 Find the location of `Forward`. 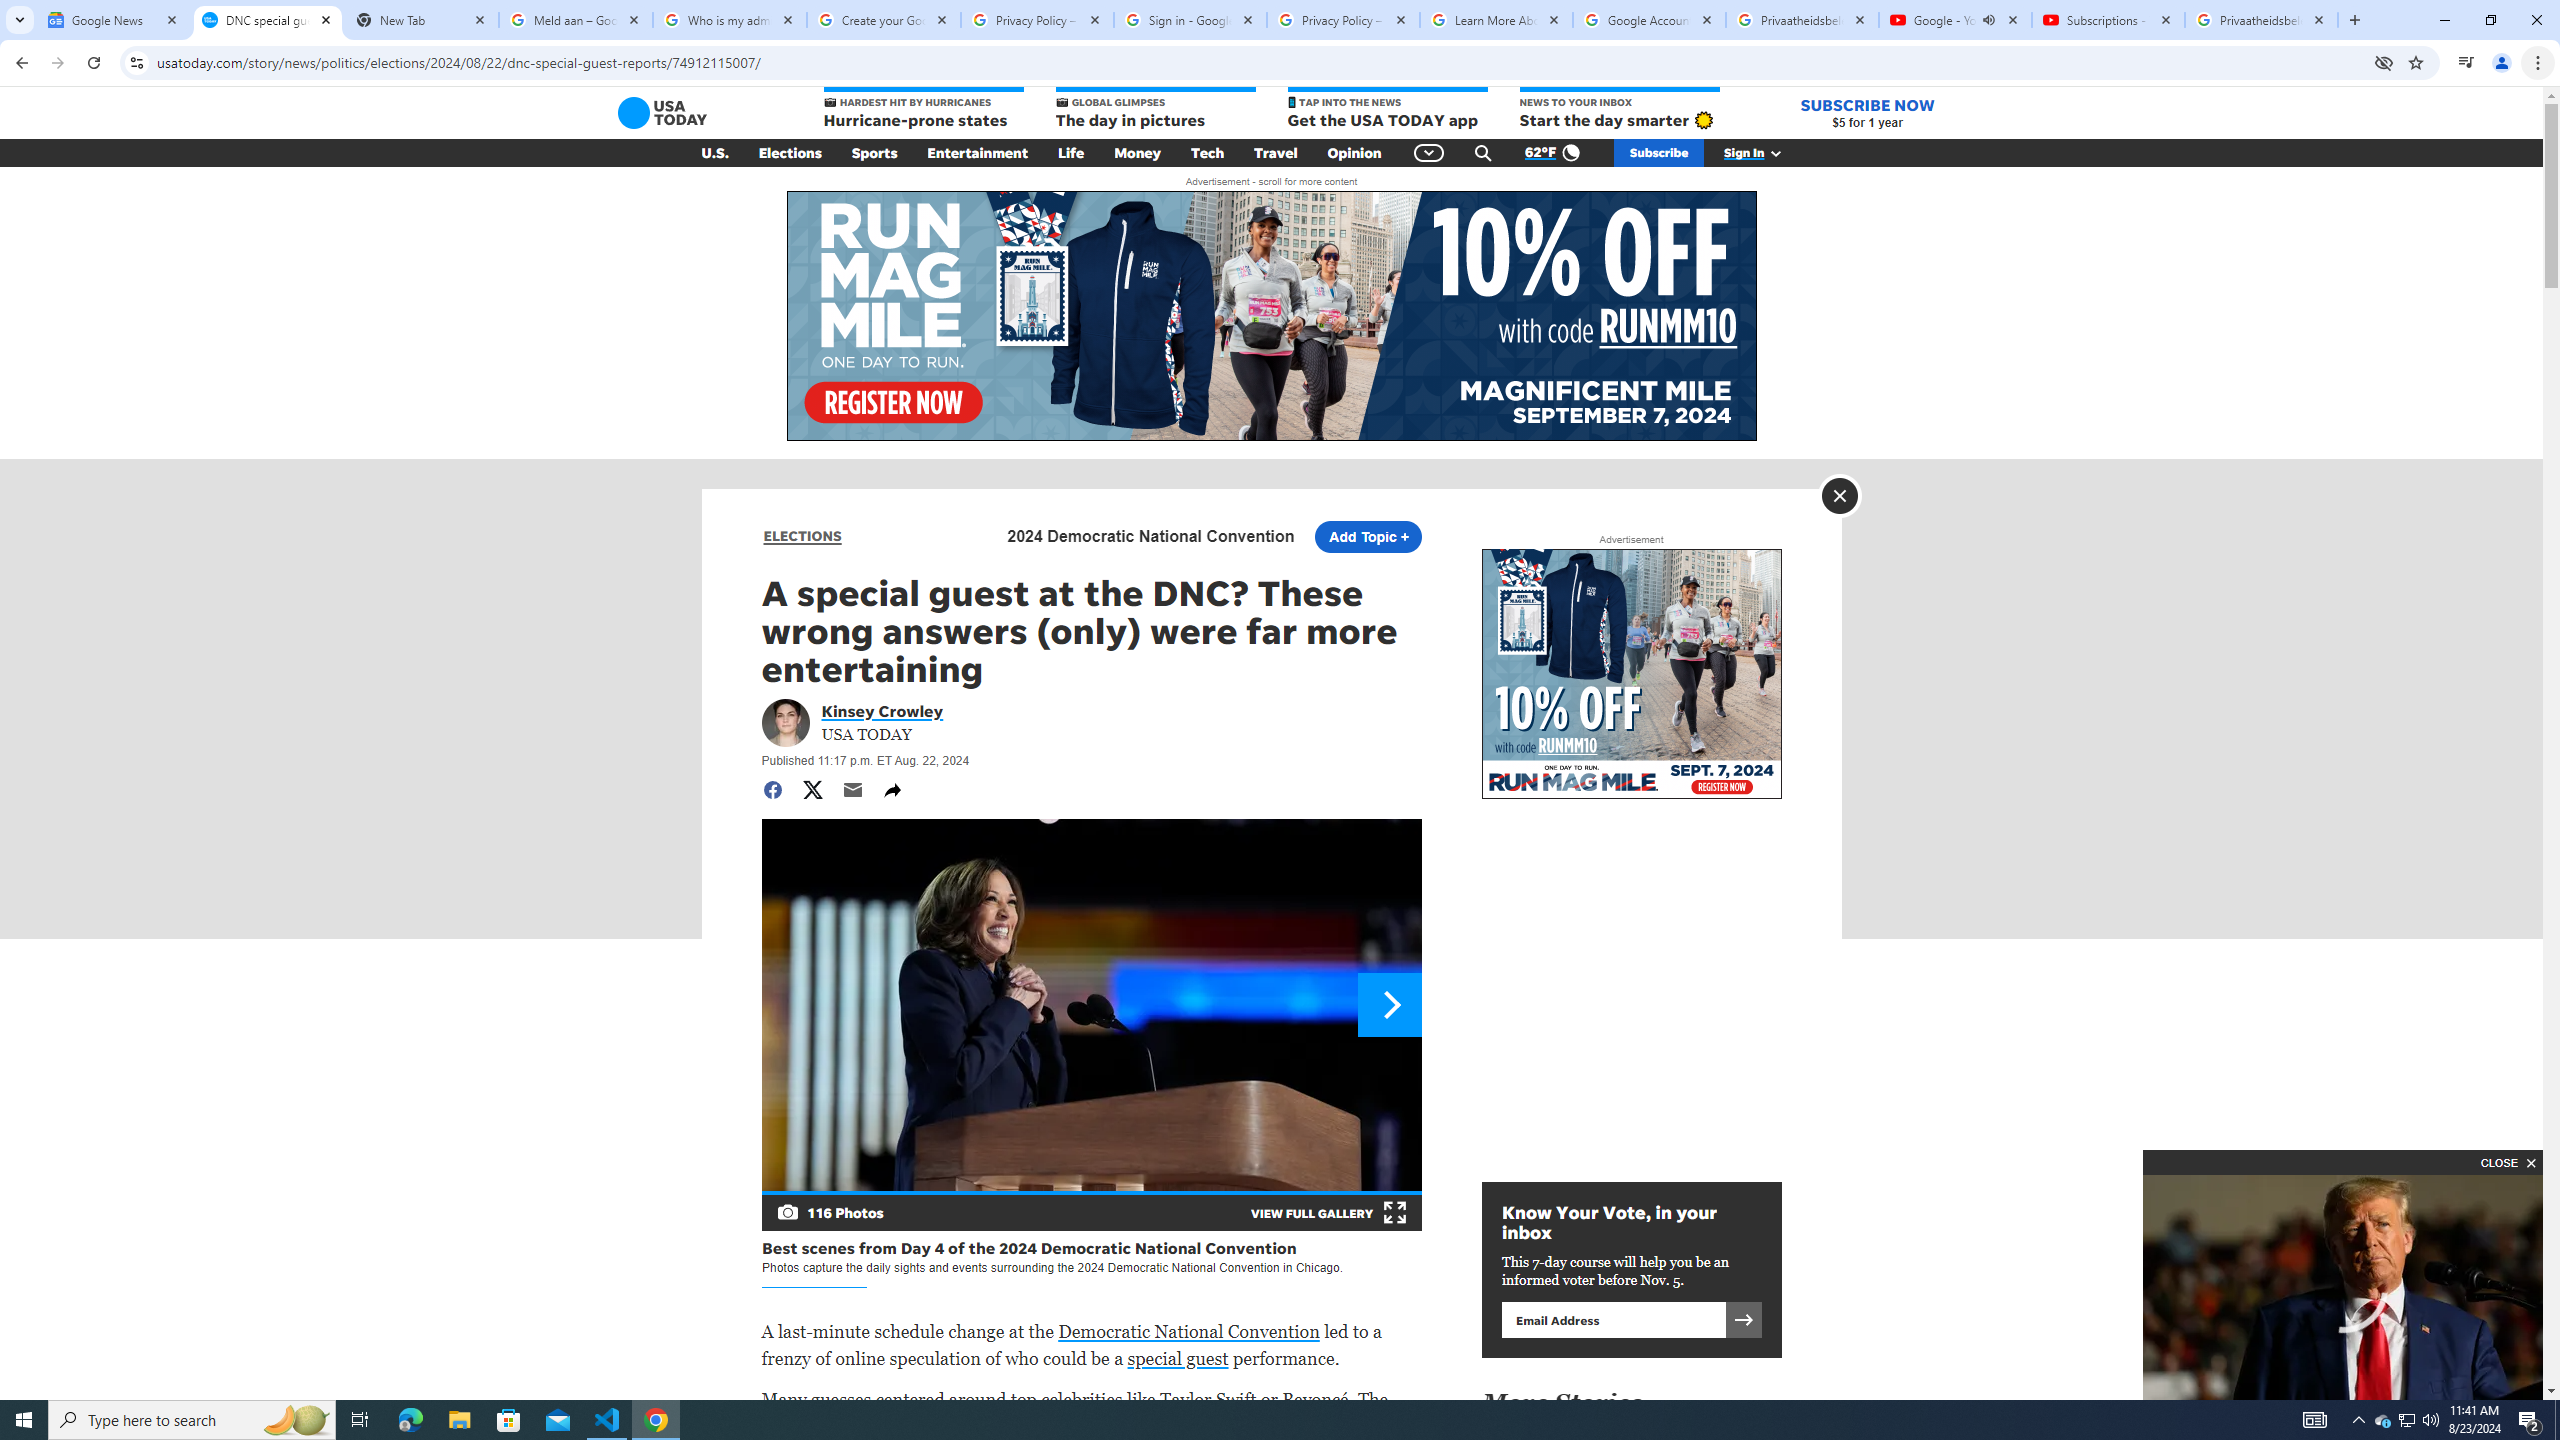

Forward is located at coordinates (57, 63).